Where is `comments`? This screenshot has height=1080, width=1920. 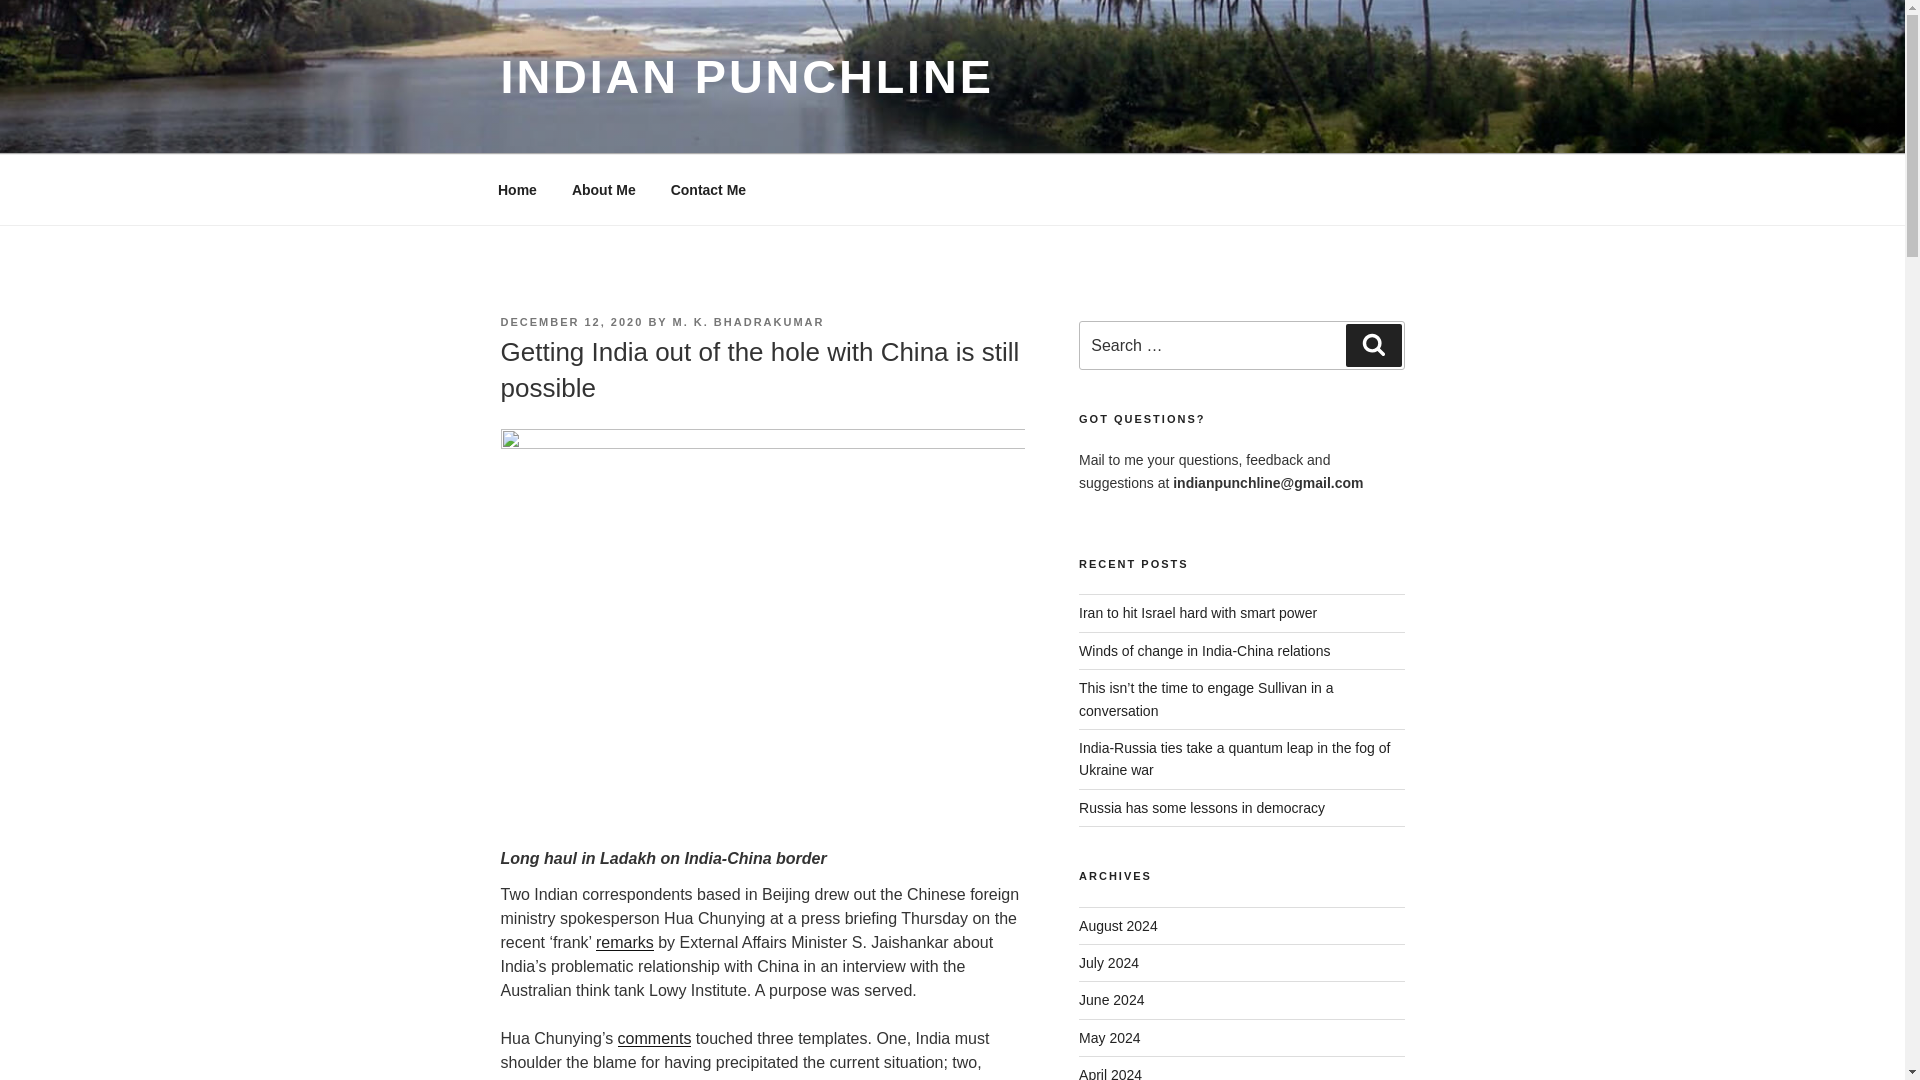 comments is located at coordinates (654, 1038).